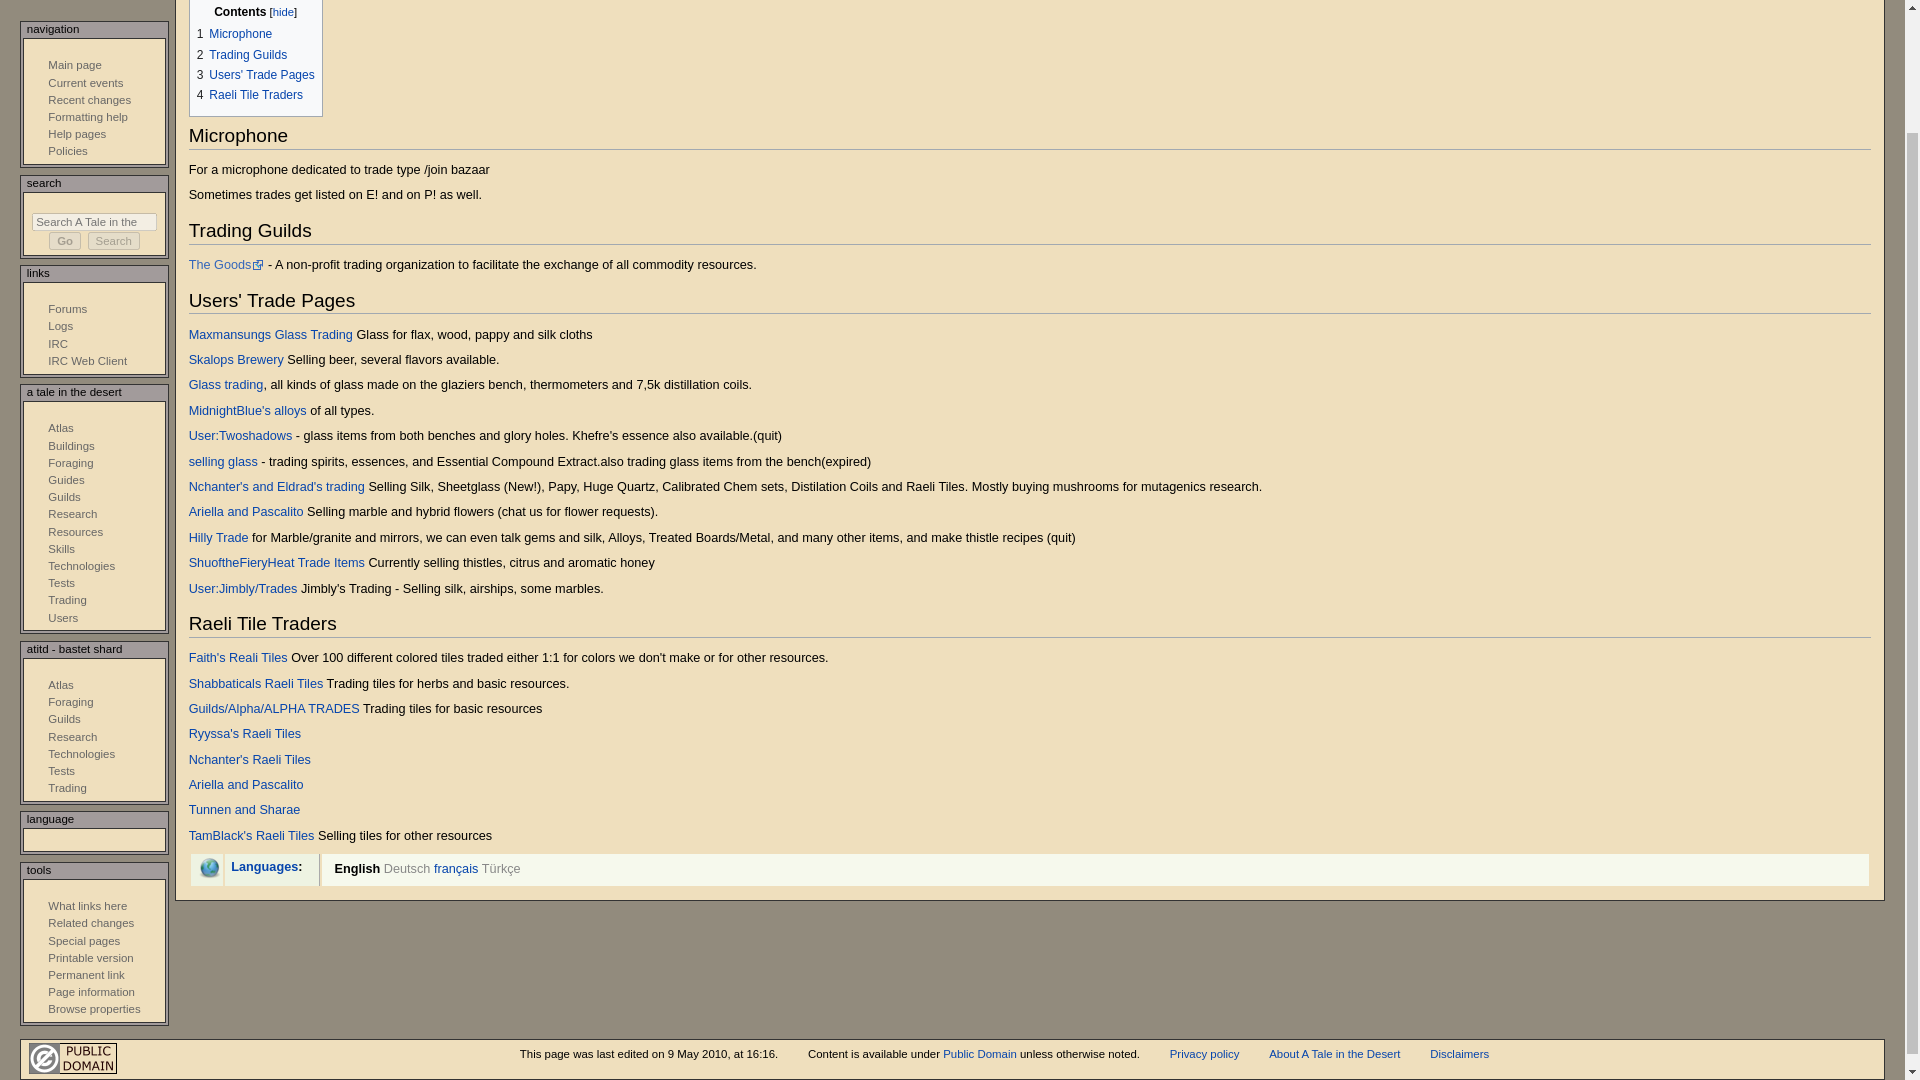  I want to click on Shabbaticals Raeli Tiles, so click(256, 684).